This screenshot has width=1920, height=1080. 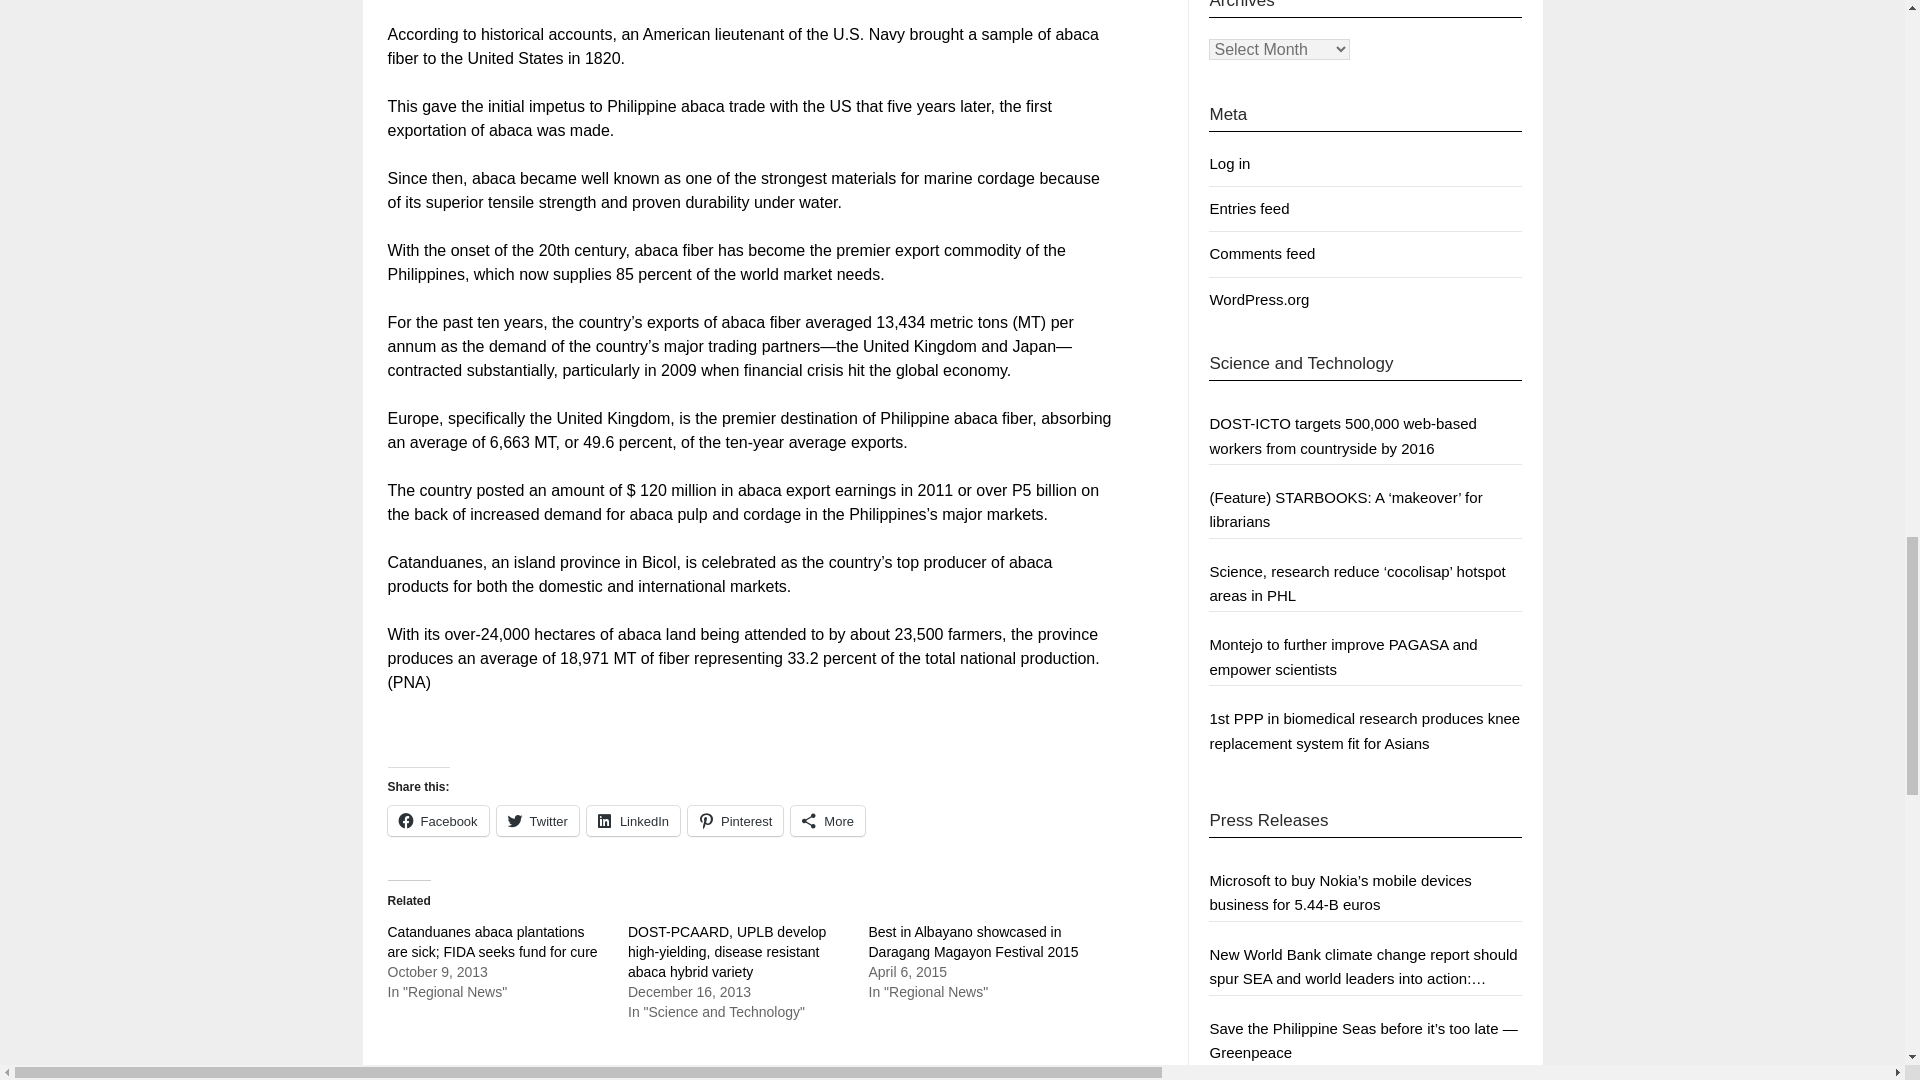 I want to click on Click to share on Pinterest, so click(x=735, y=820).